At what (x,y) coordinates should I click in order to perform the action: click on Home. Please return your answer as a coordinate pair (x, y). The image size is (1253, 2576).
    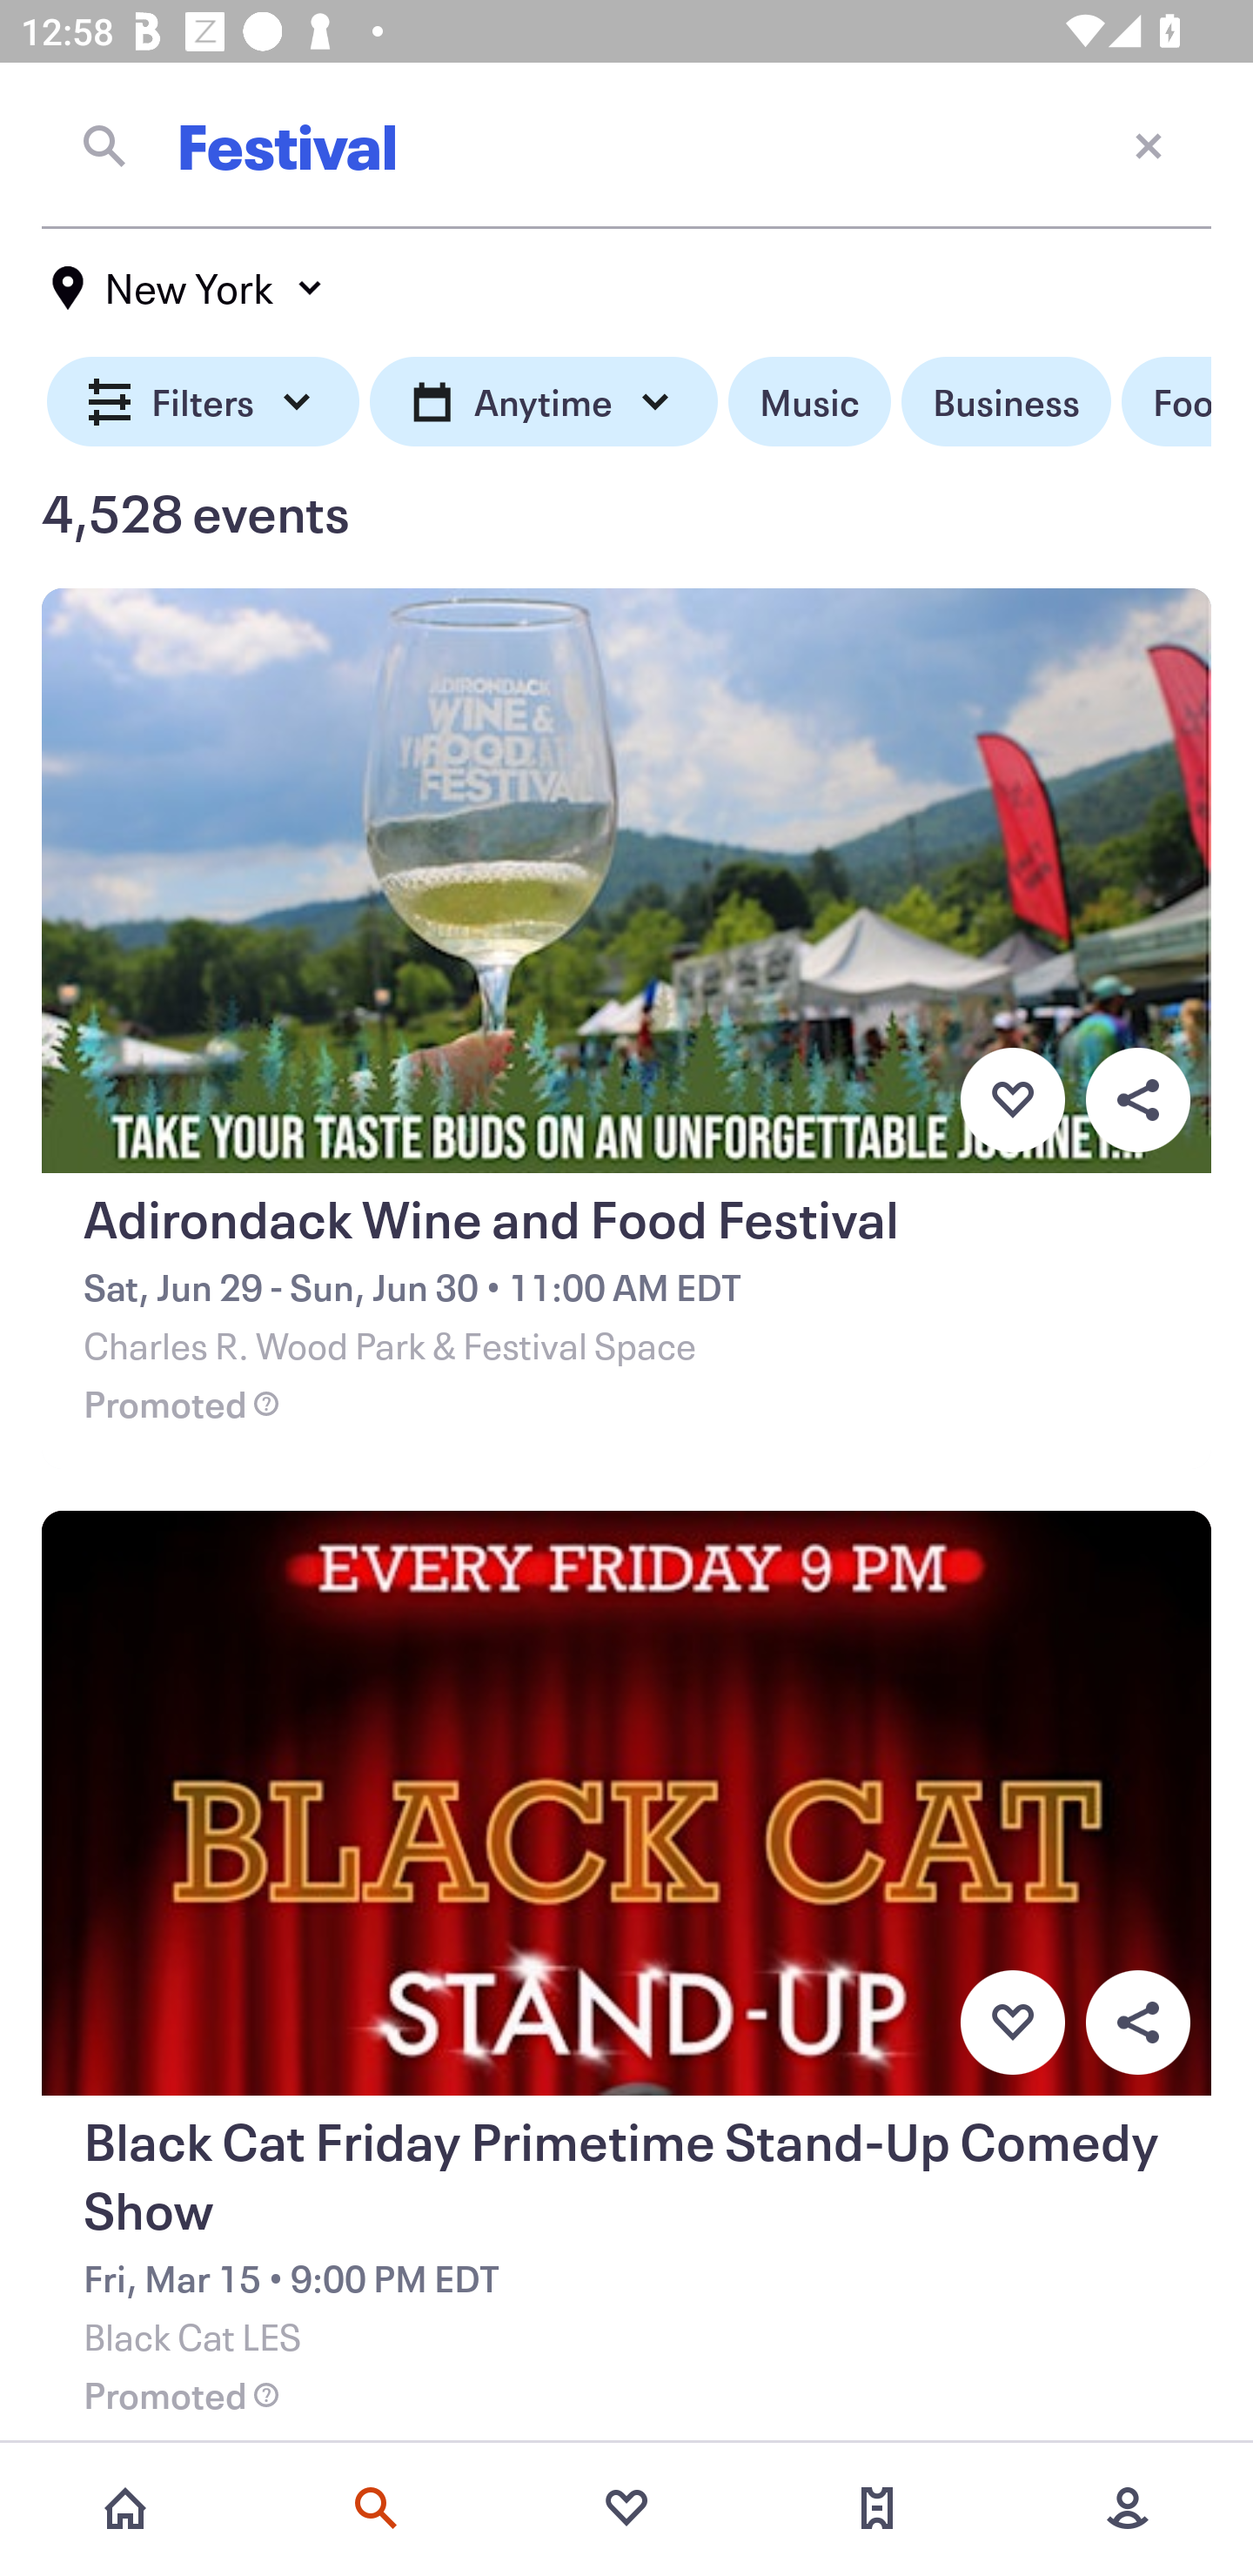
    Looking at the image, I should click on (125, 2508).